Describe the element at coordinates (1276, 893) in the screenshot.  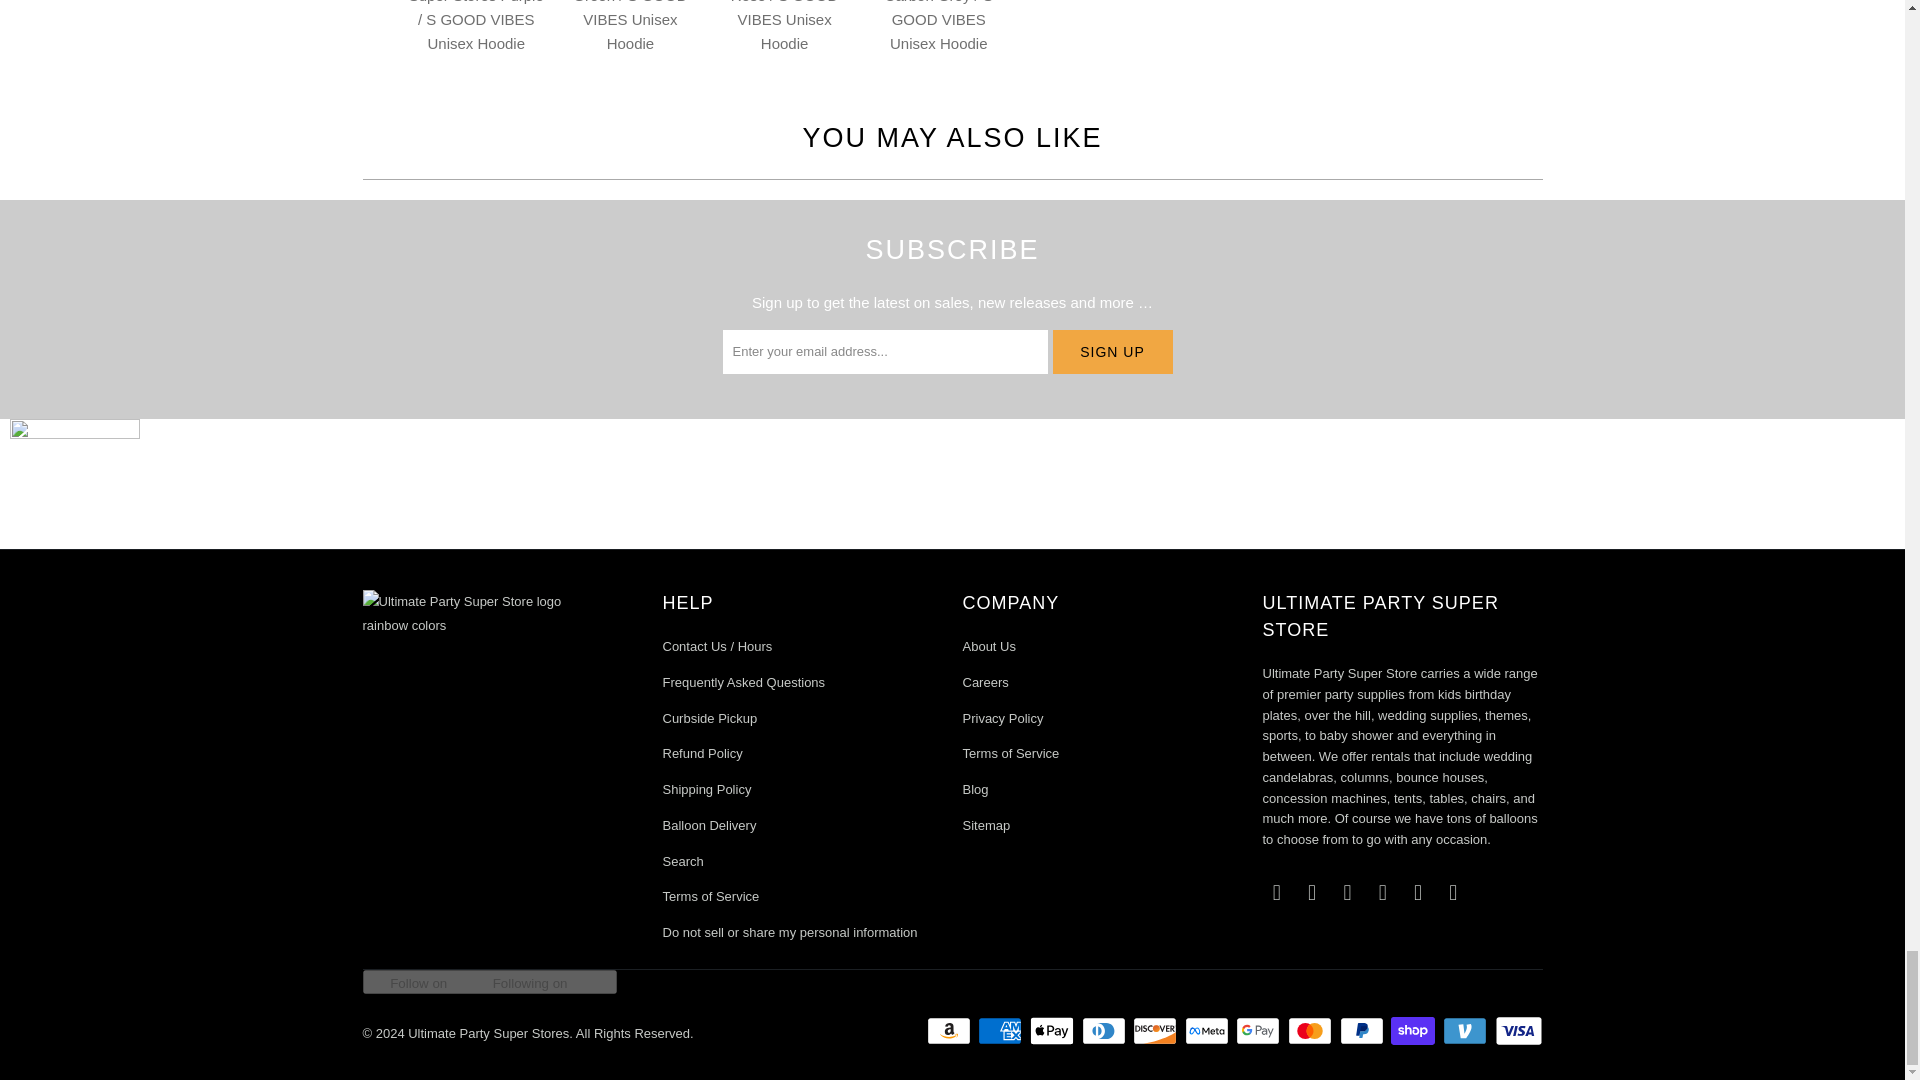
I see `Email Ultimate Party Super Stores` at that location.